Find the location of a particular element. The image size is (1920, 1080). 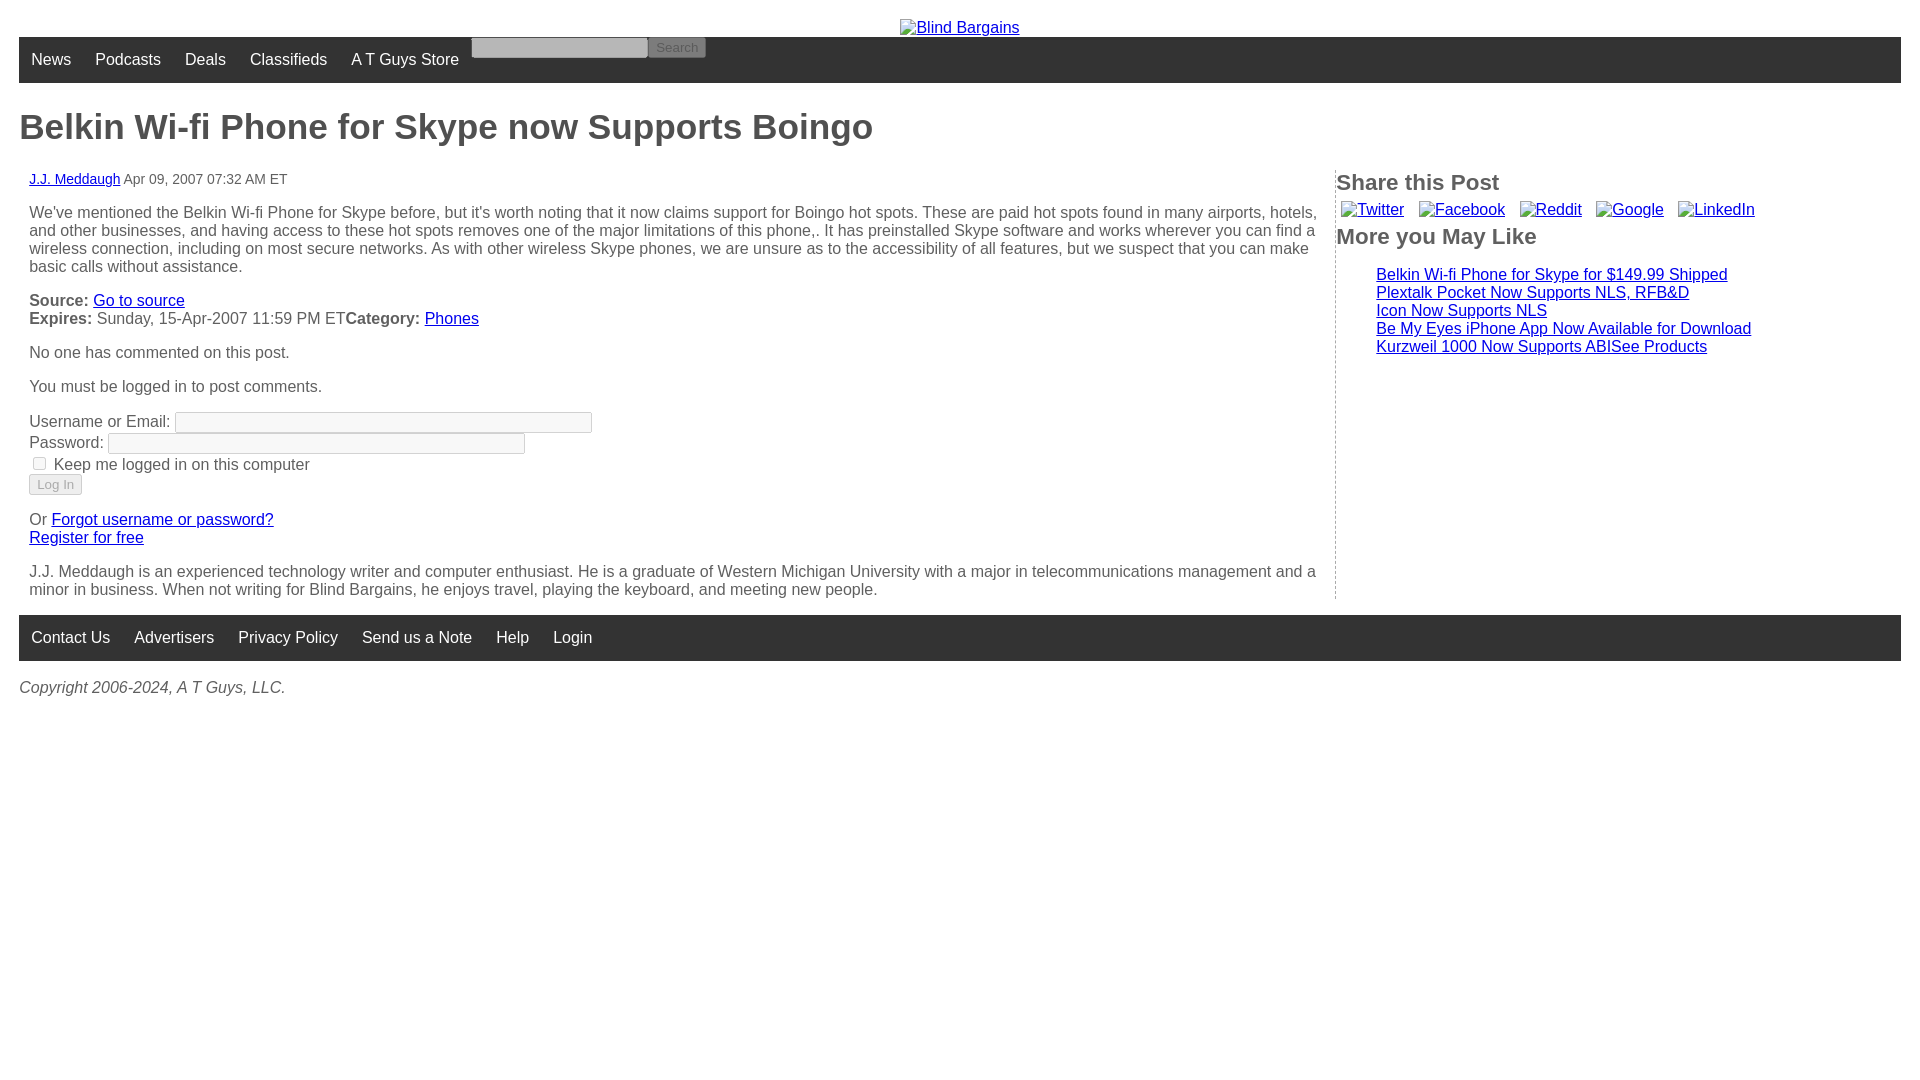

Classifieds is located at coordinates (288, 60).